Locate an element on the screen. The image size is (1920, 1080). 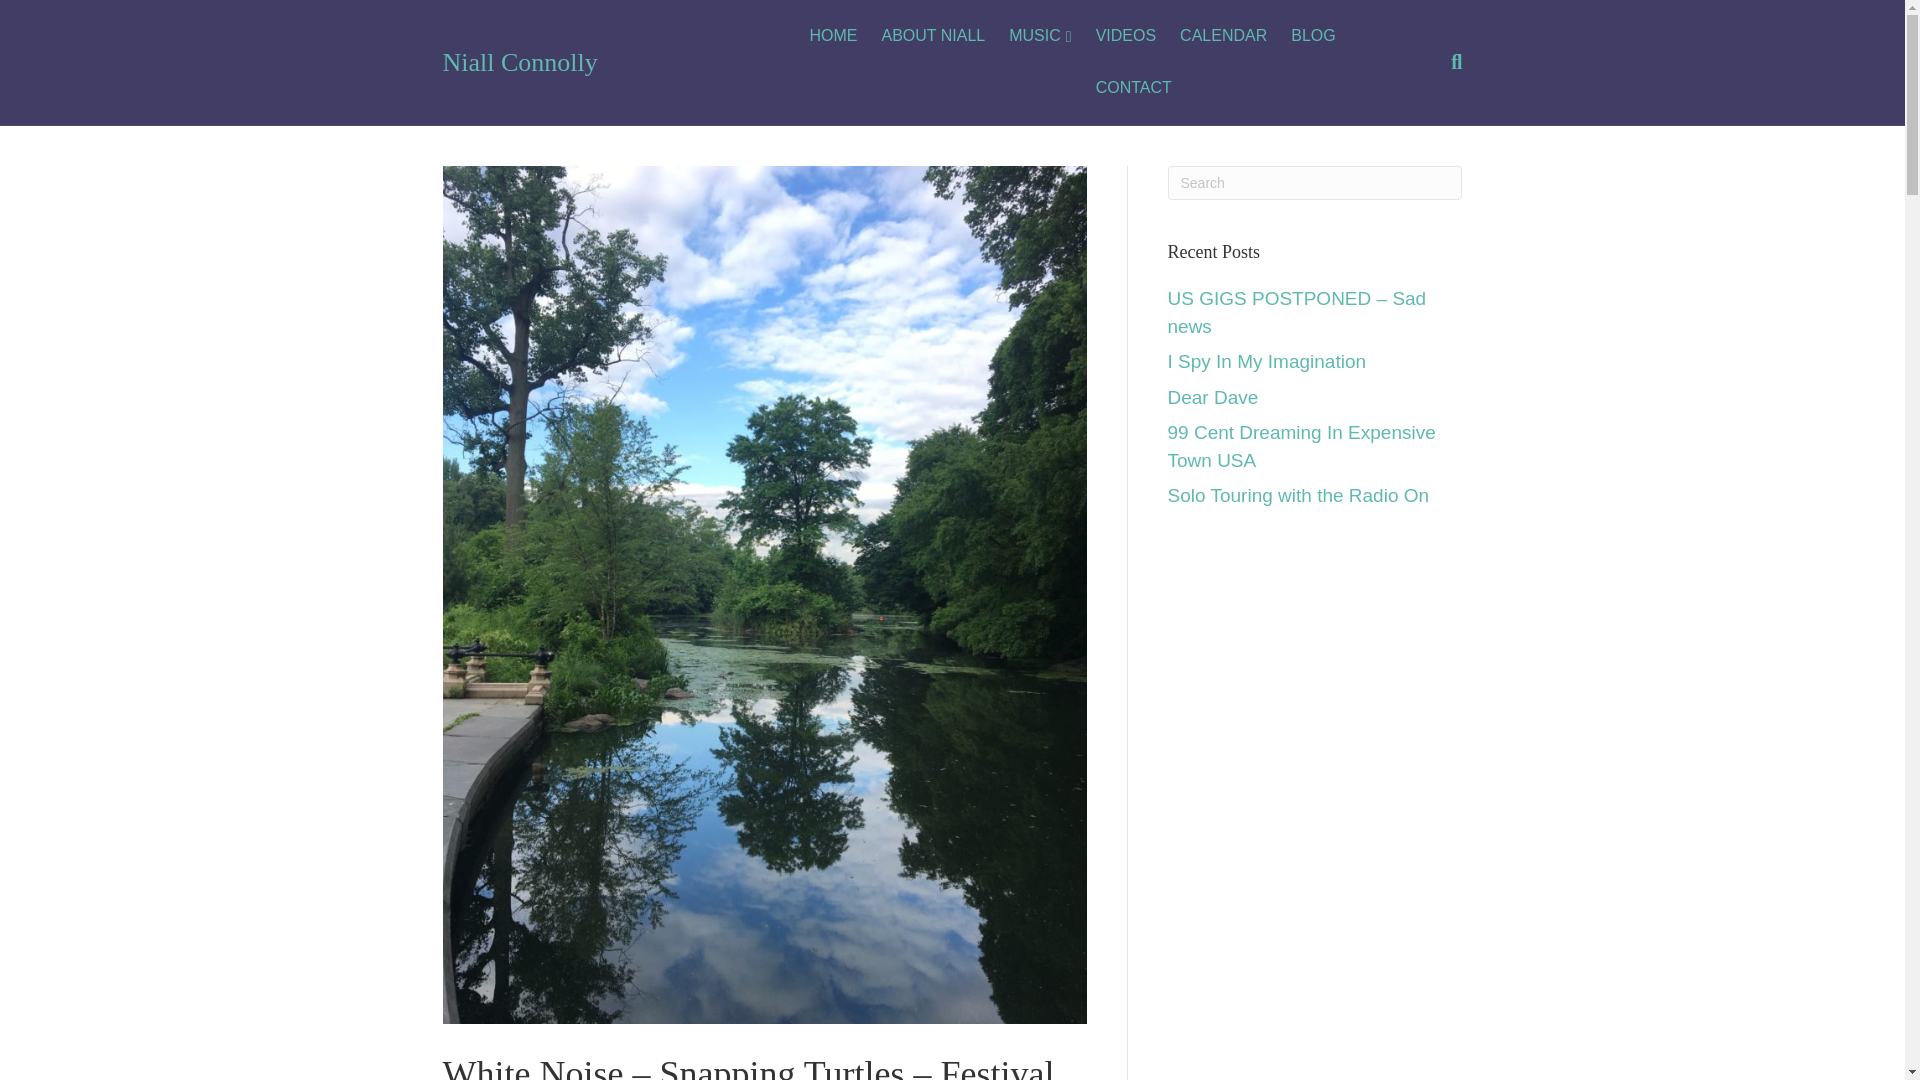
MUSIC is located at coordinates (1039, 36).